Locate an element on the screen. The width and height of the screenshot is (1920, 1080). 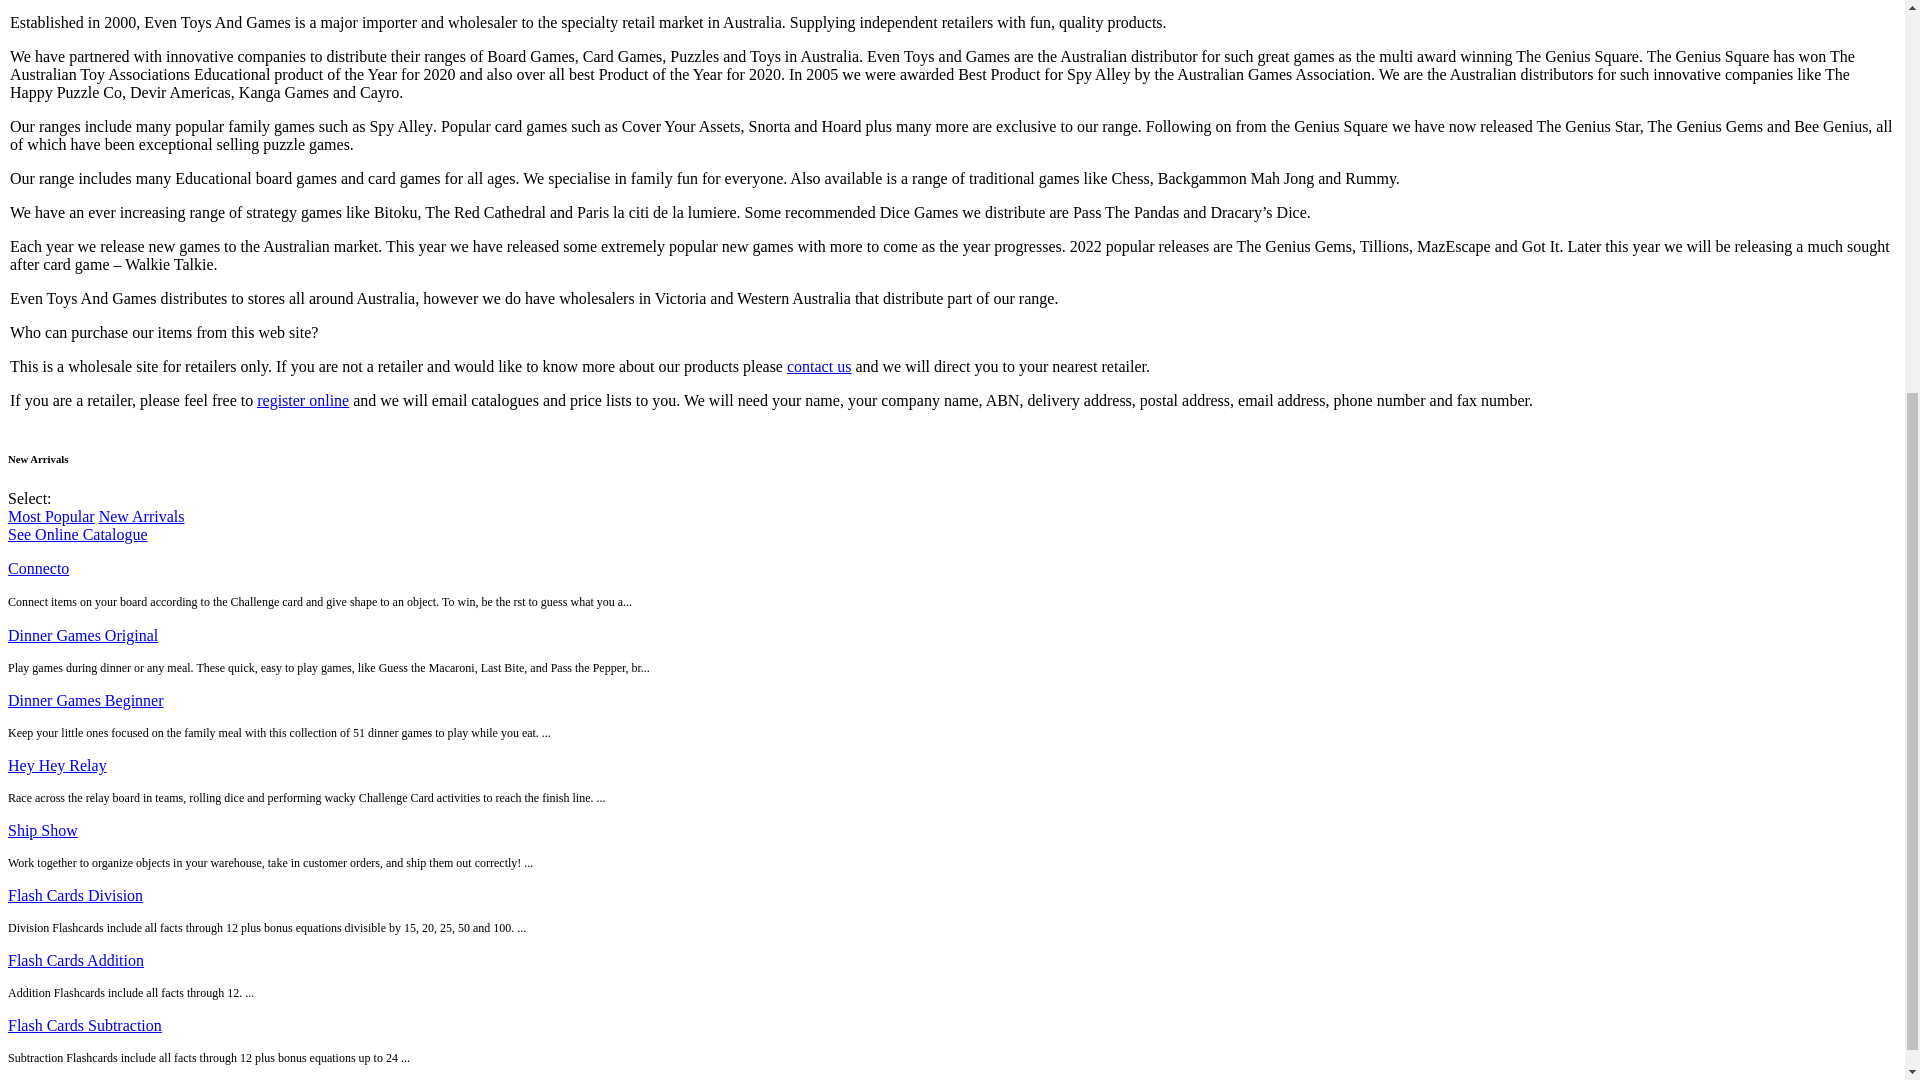
Connecto is located at coordinates (38, 568).